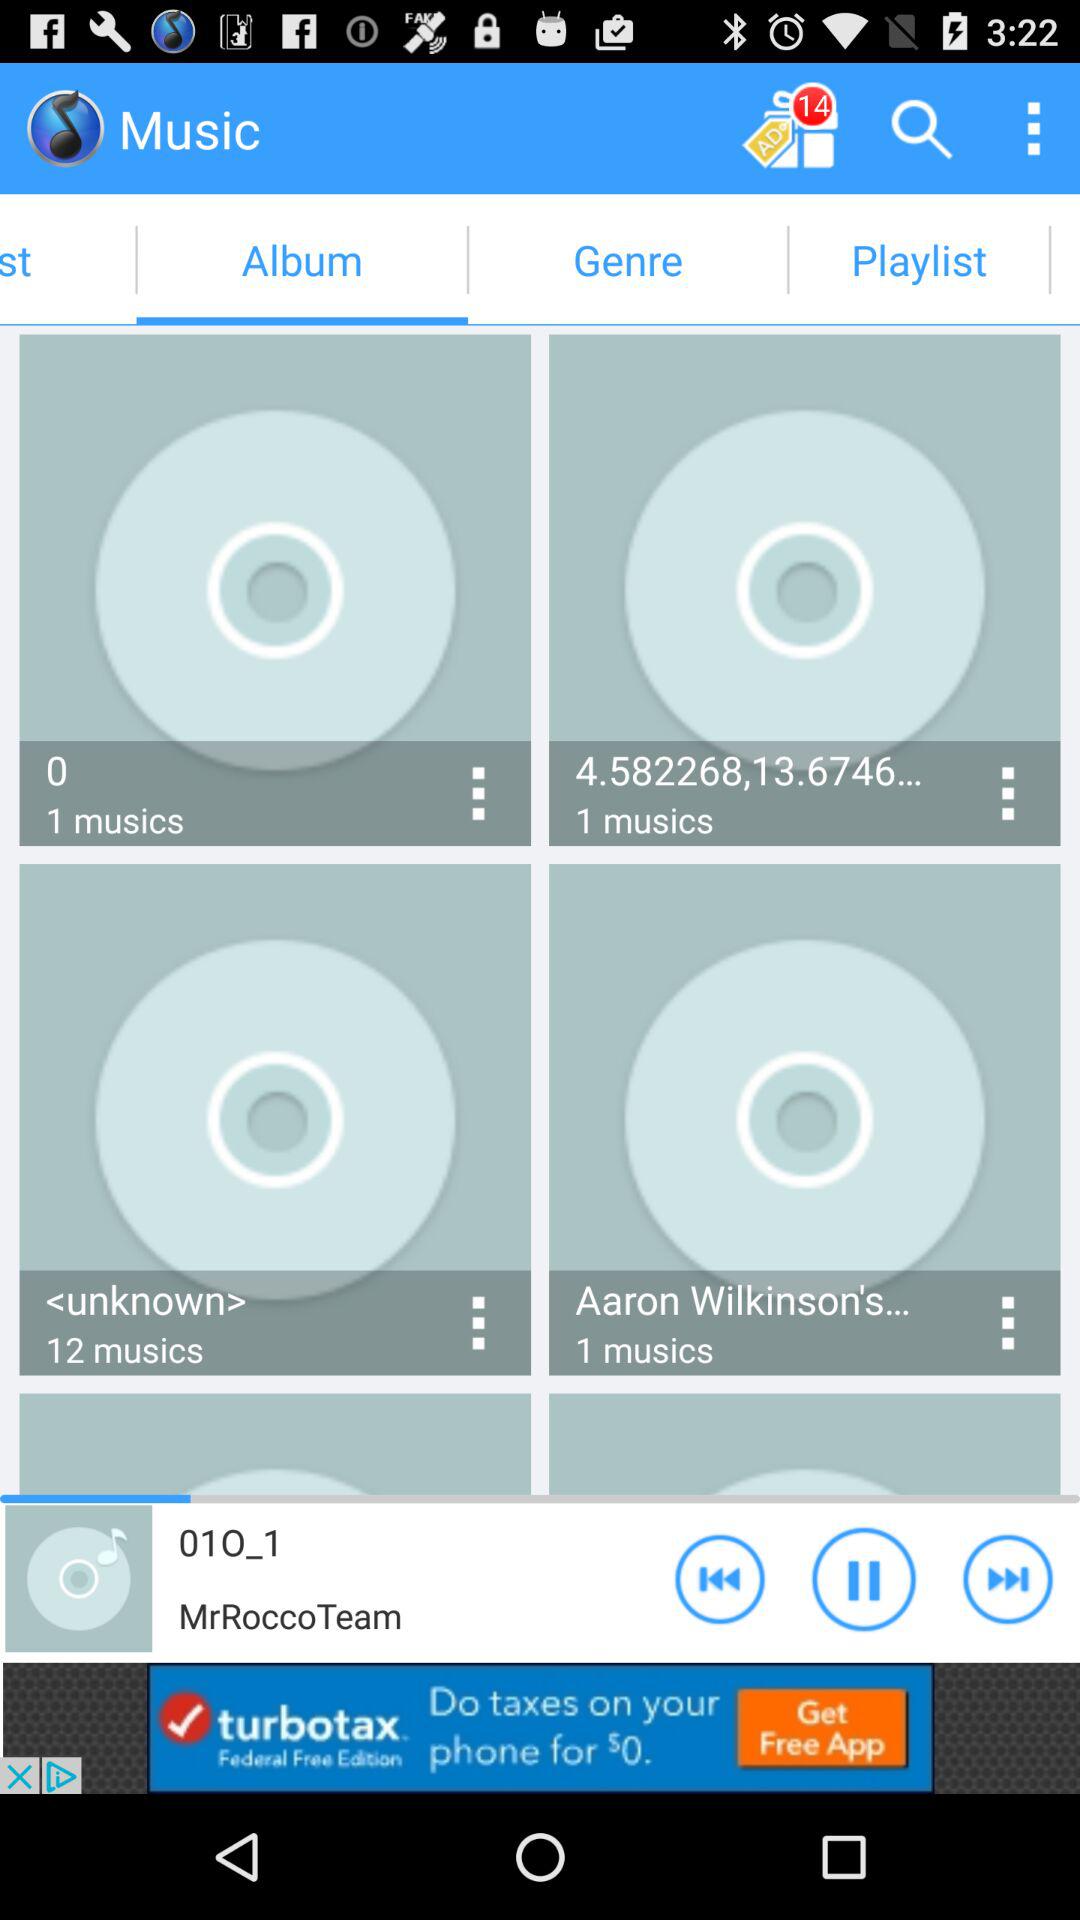 The image size is (1080, 1920). I want to click on go back, so click(720, 1578).